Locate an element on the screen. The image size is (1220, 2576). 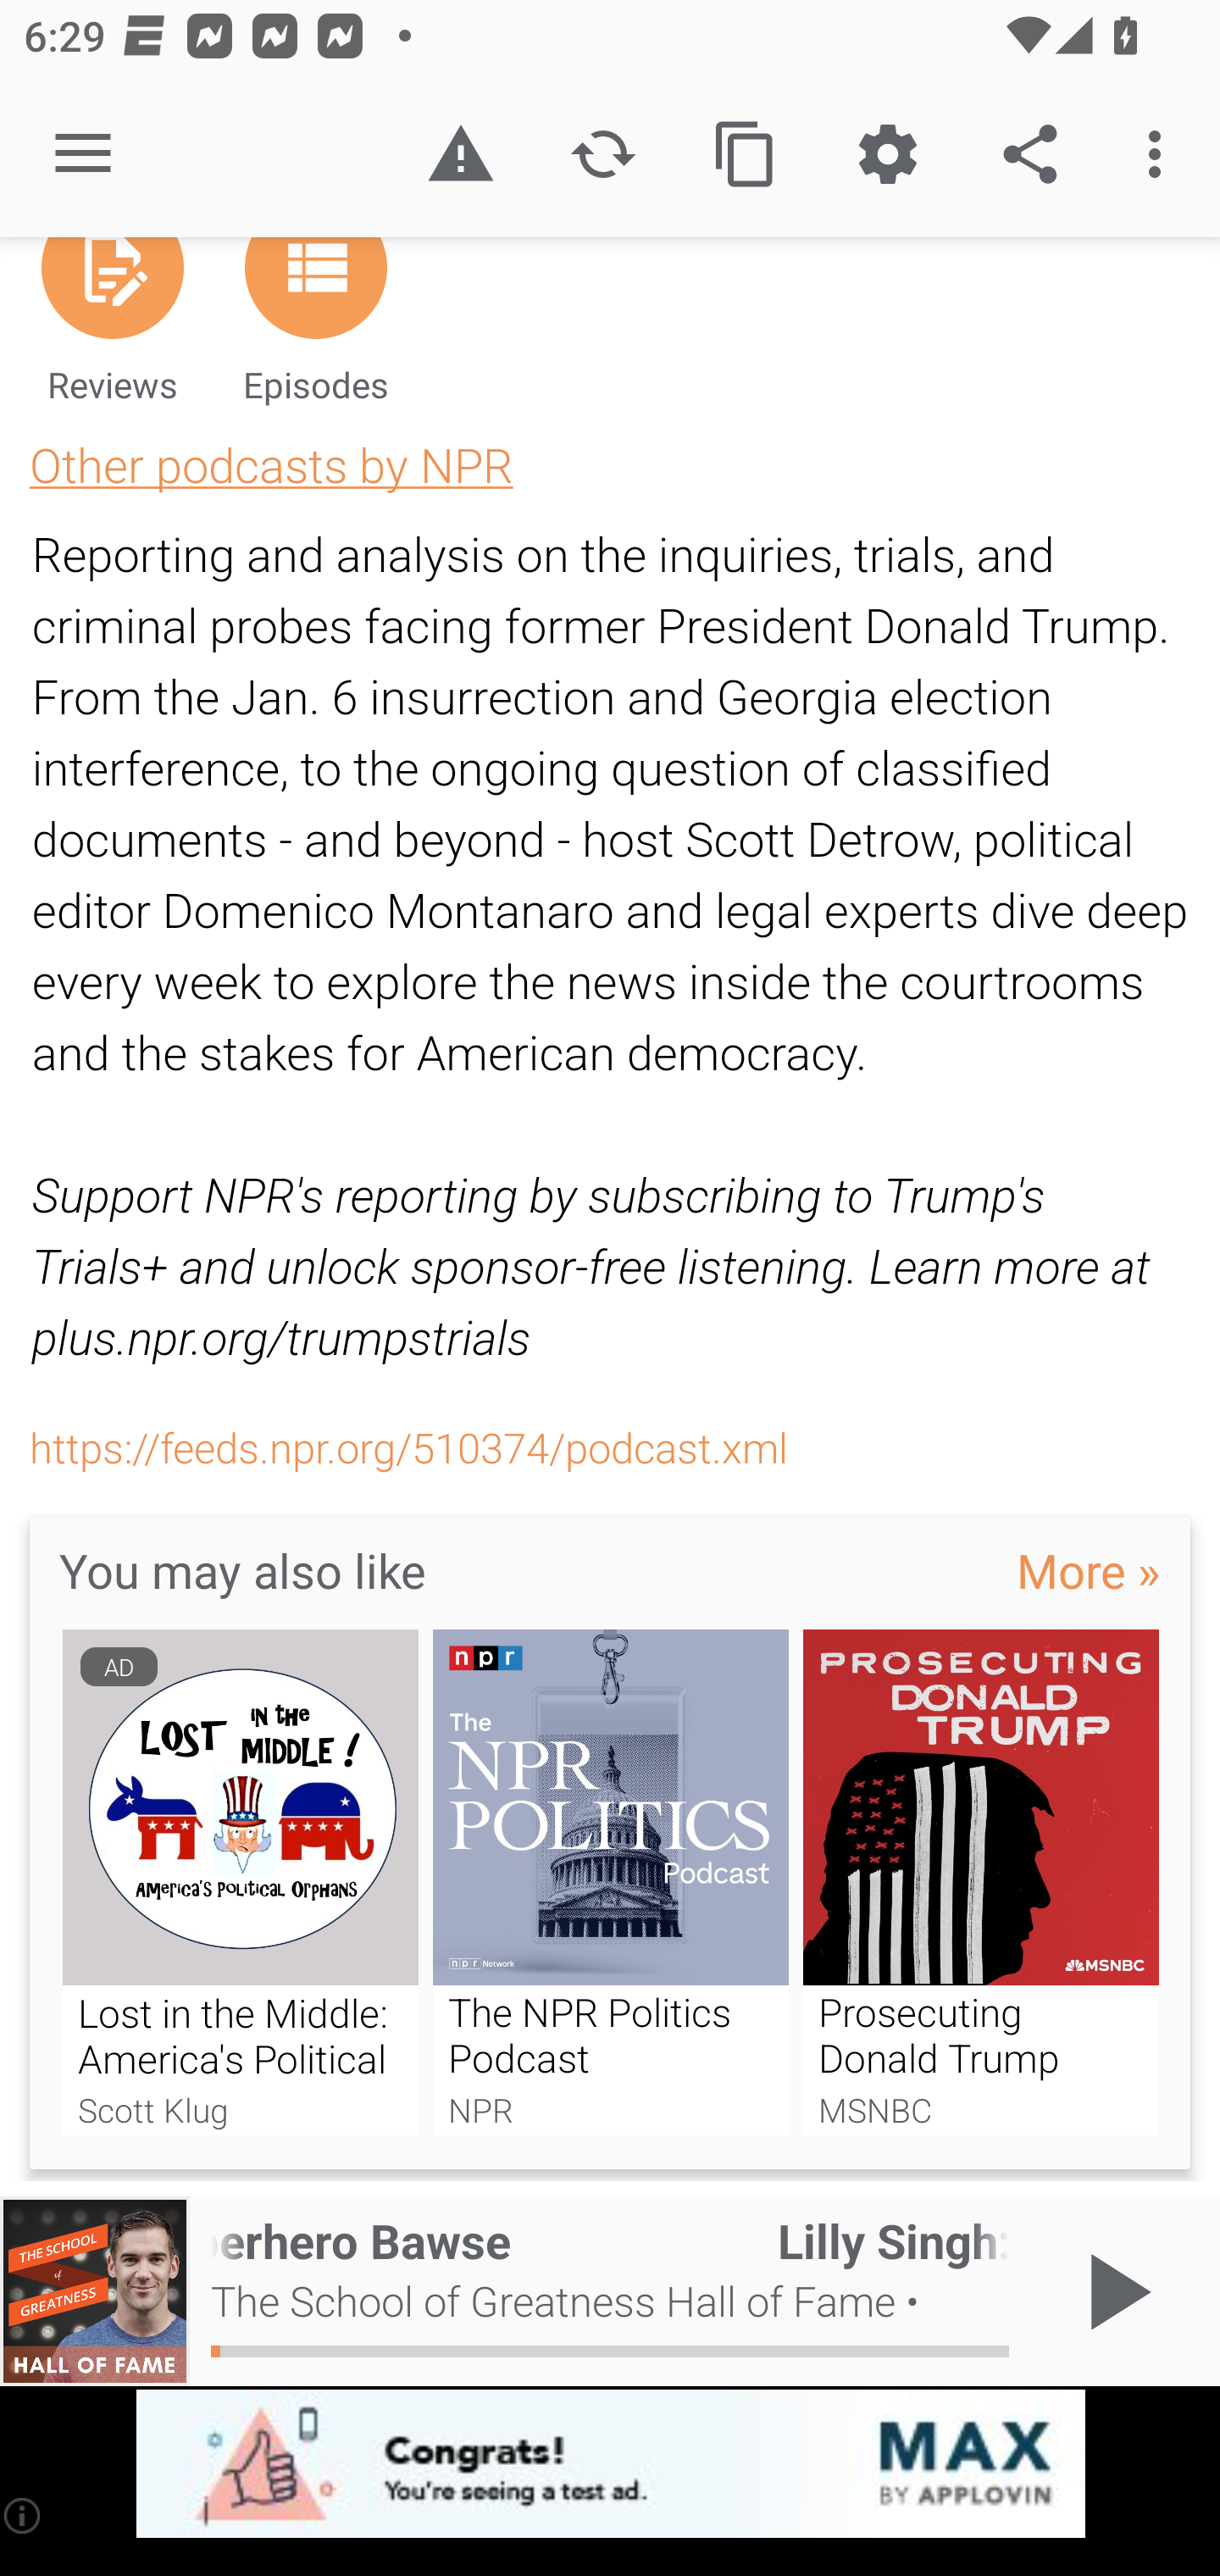
app-monetization is located at coordinates (610, 2465).